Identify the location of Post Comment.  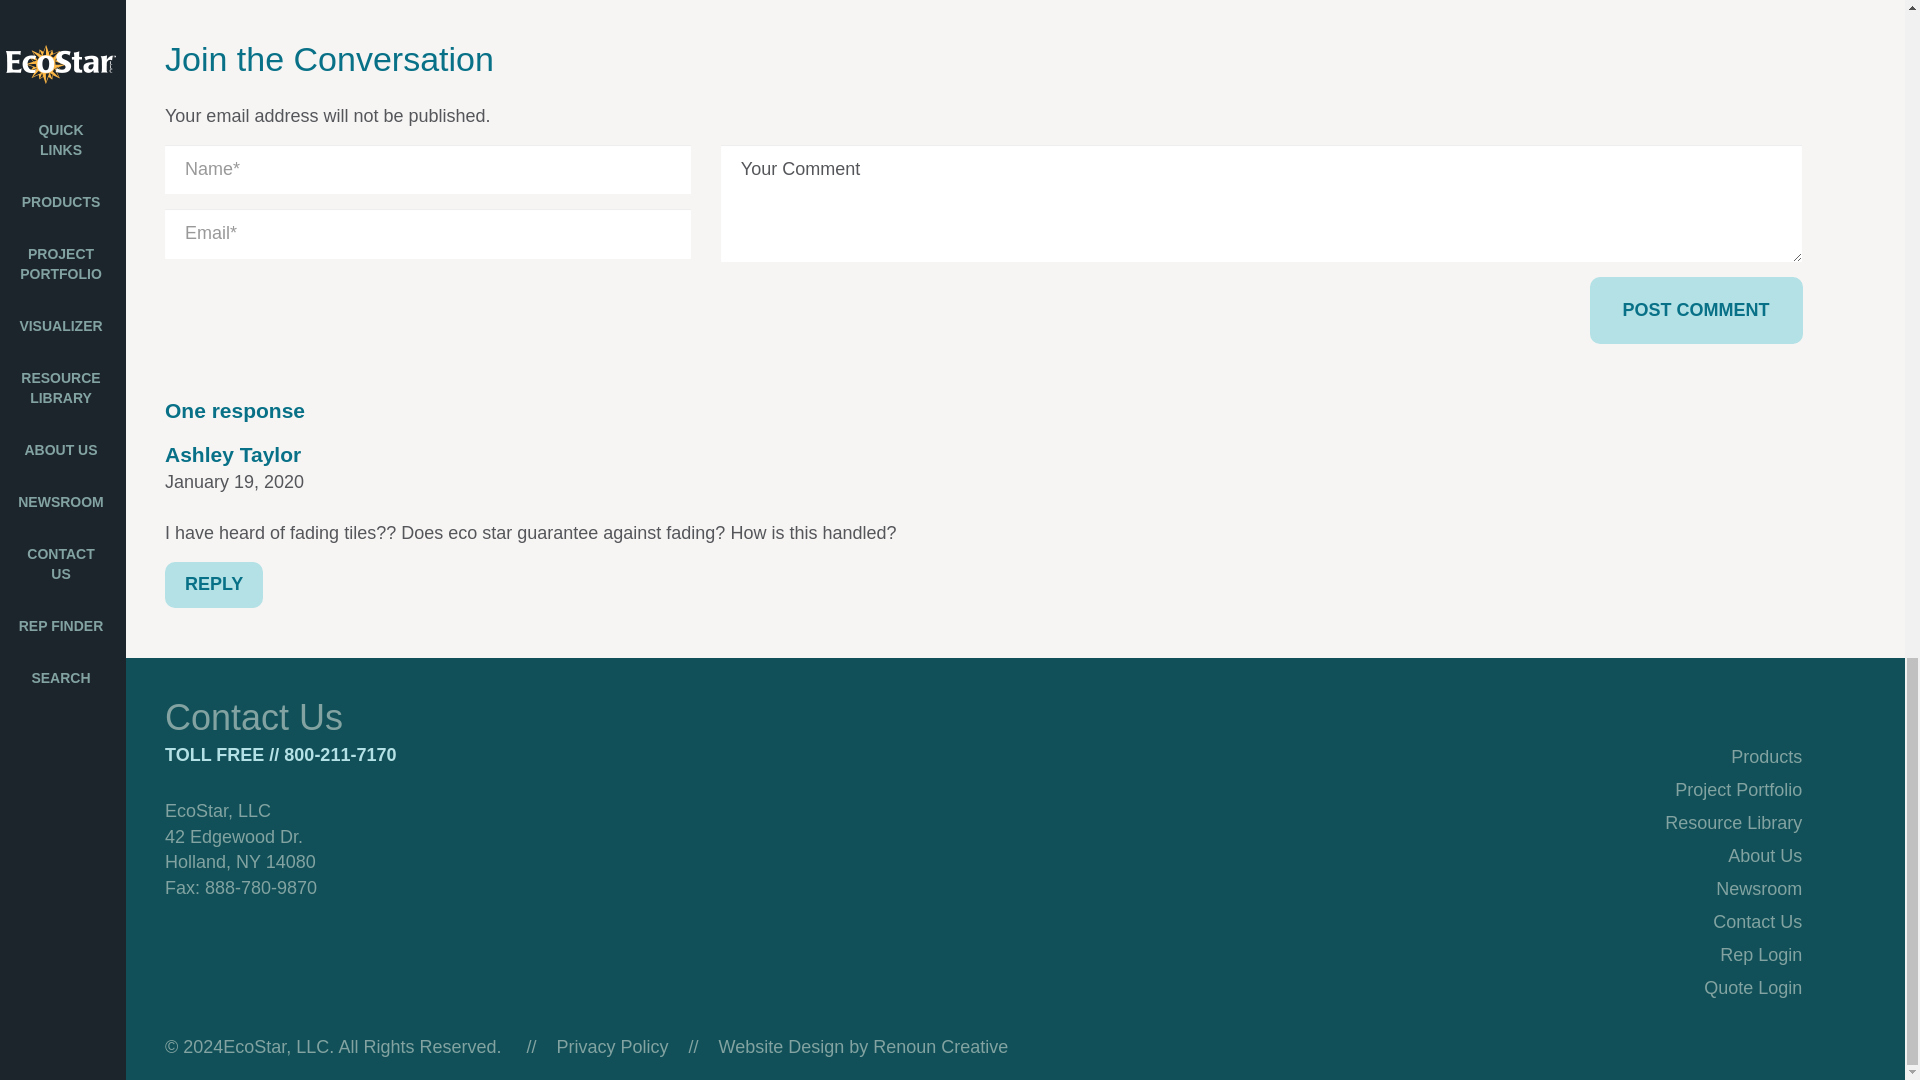
(1696, 310).